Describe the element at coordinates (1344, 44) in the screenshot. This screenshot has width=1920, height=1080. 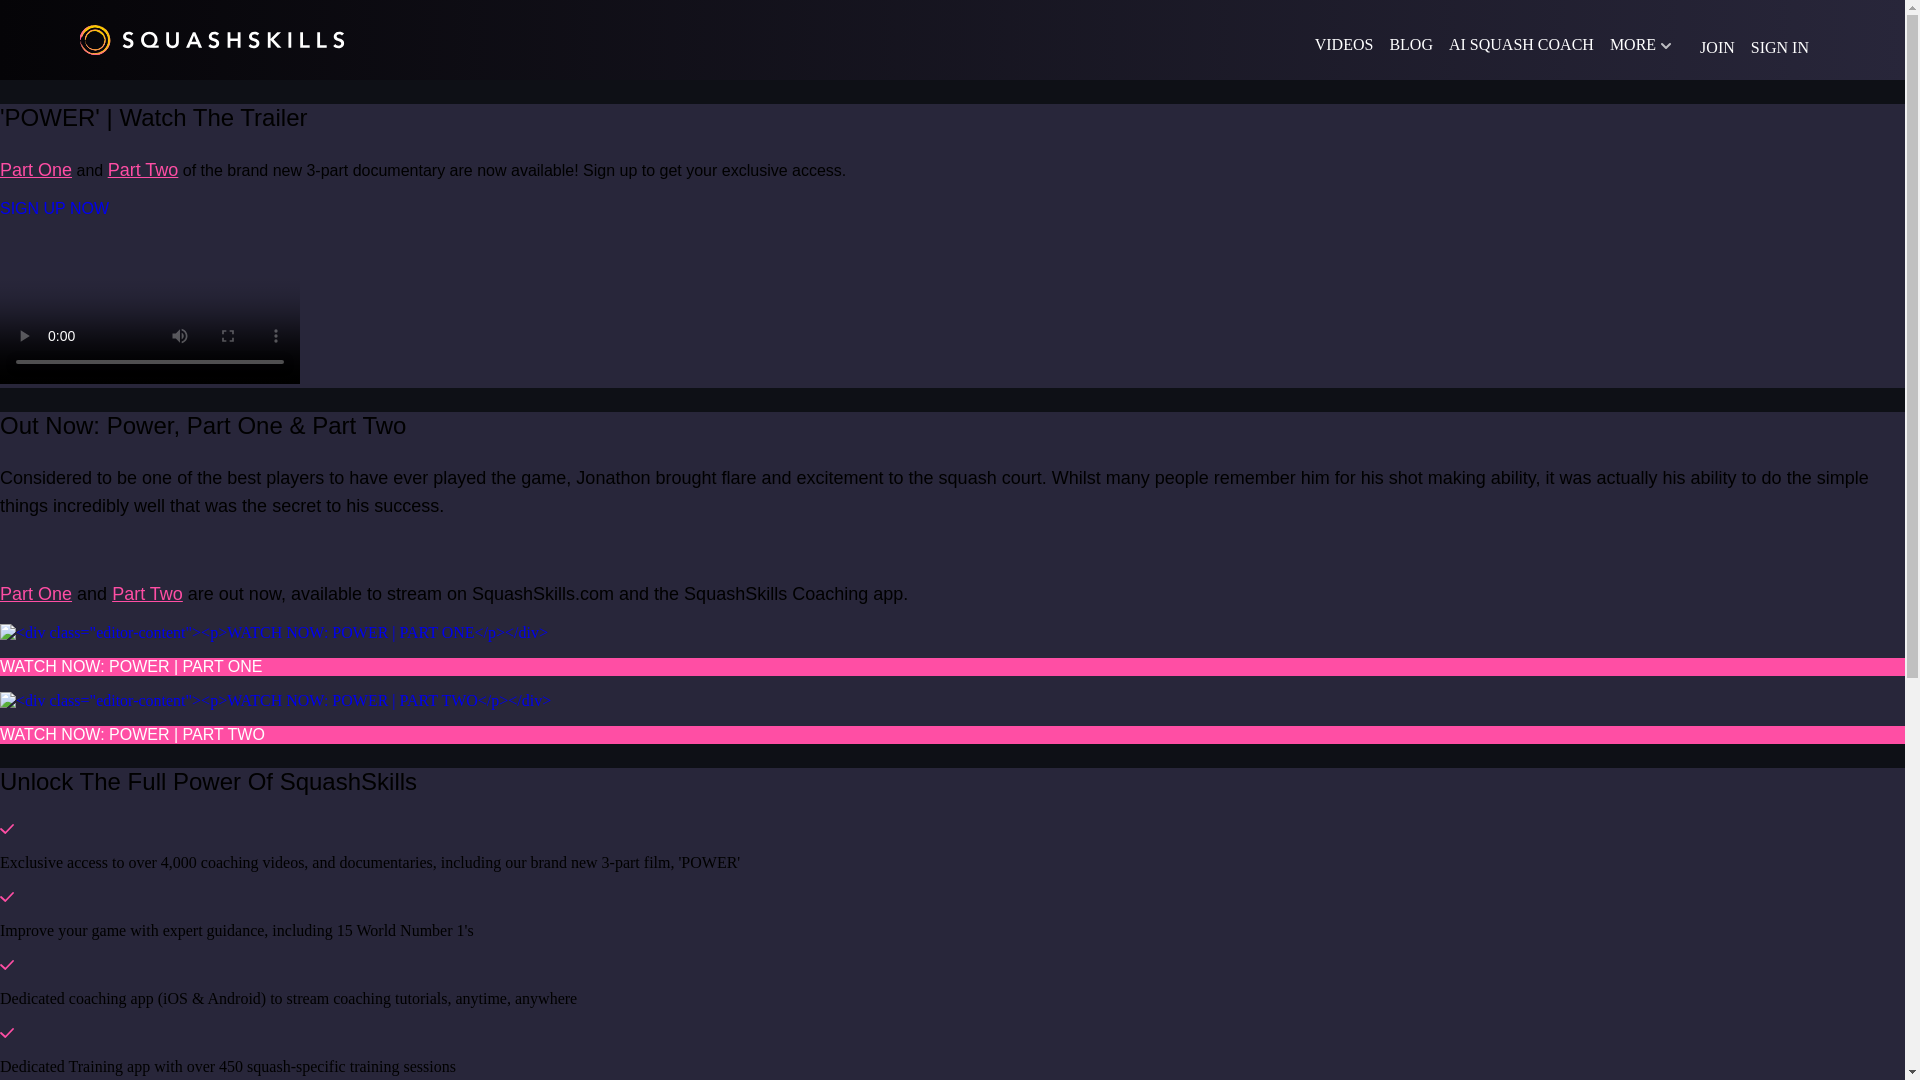
I see `VIDEOS` at that location.